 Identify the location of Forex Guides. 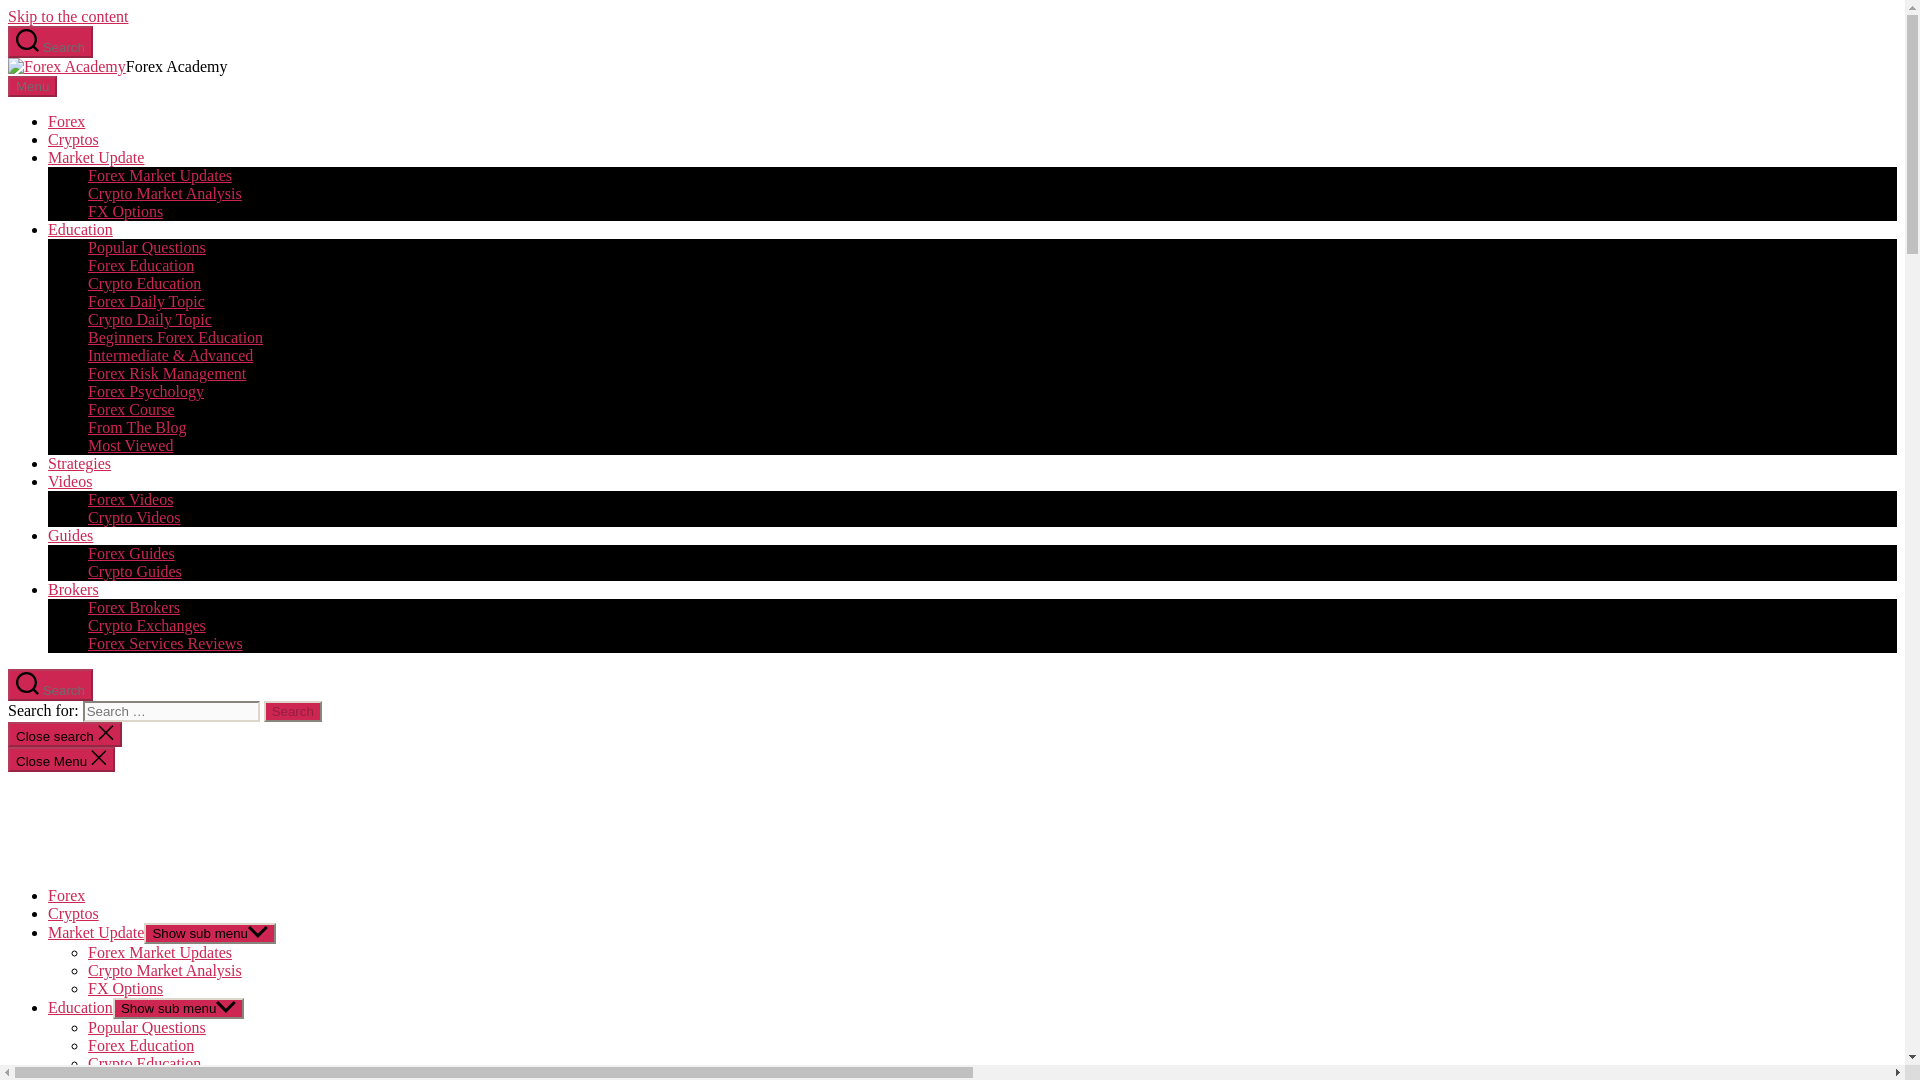
(131, 553).